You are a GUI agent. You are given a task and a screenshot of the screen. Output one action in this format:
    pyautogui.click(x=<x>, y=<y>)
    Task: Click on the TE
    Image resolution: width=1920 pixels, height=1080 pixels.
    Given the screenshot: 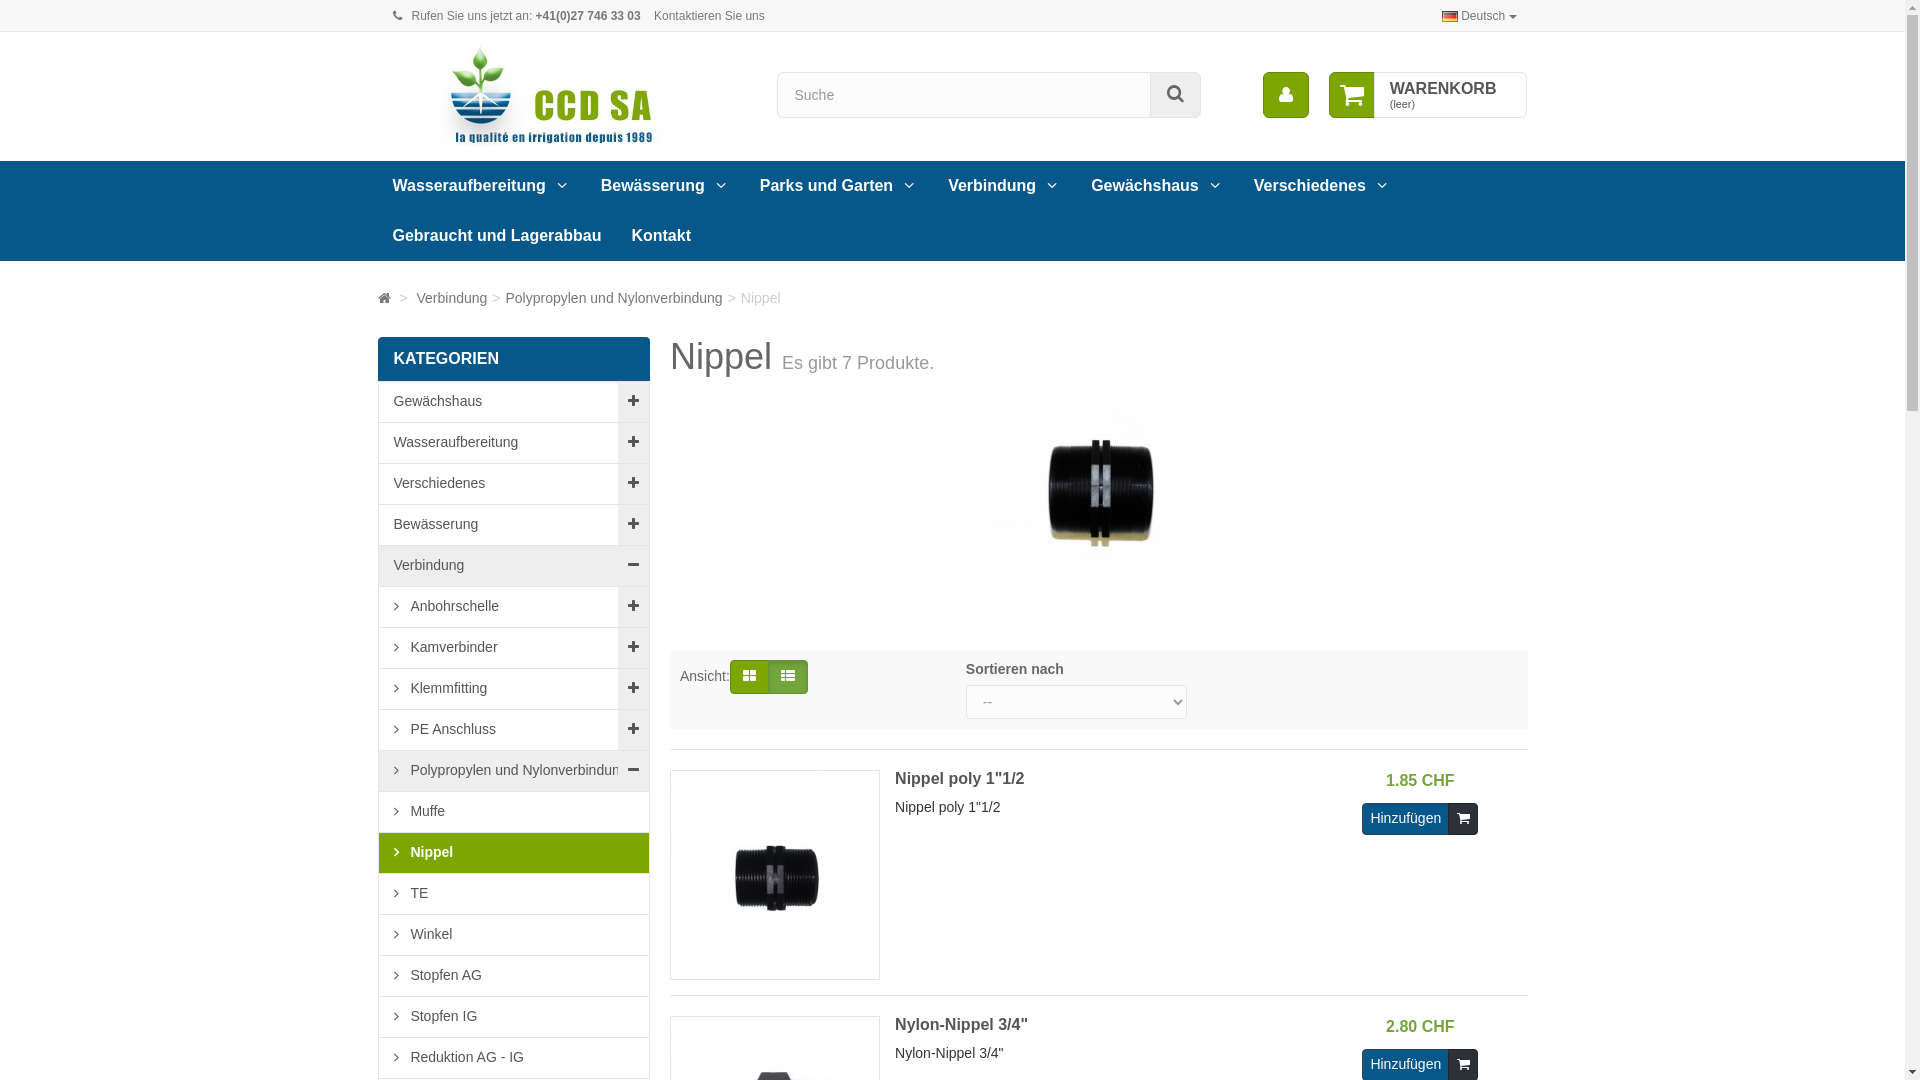 What is the action you would take?
    pyautogui.click(x=514, y=894)
    